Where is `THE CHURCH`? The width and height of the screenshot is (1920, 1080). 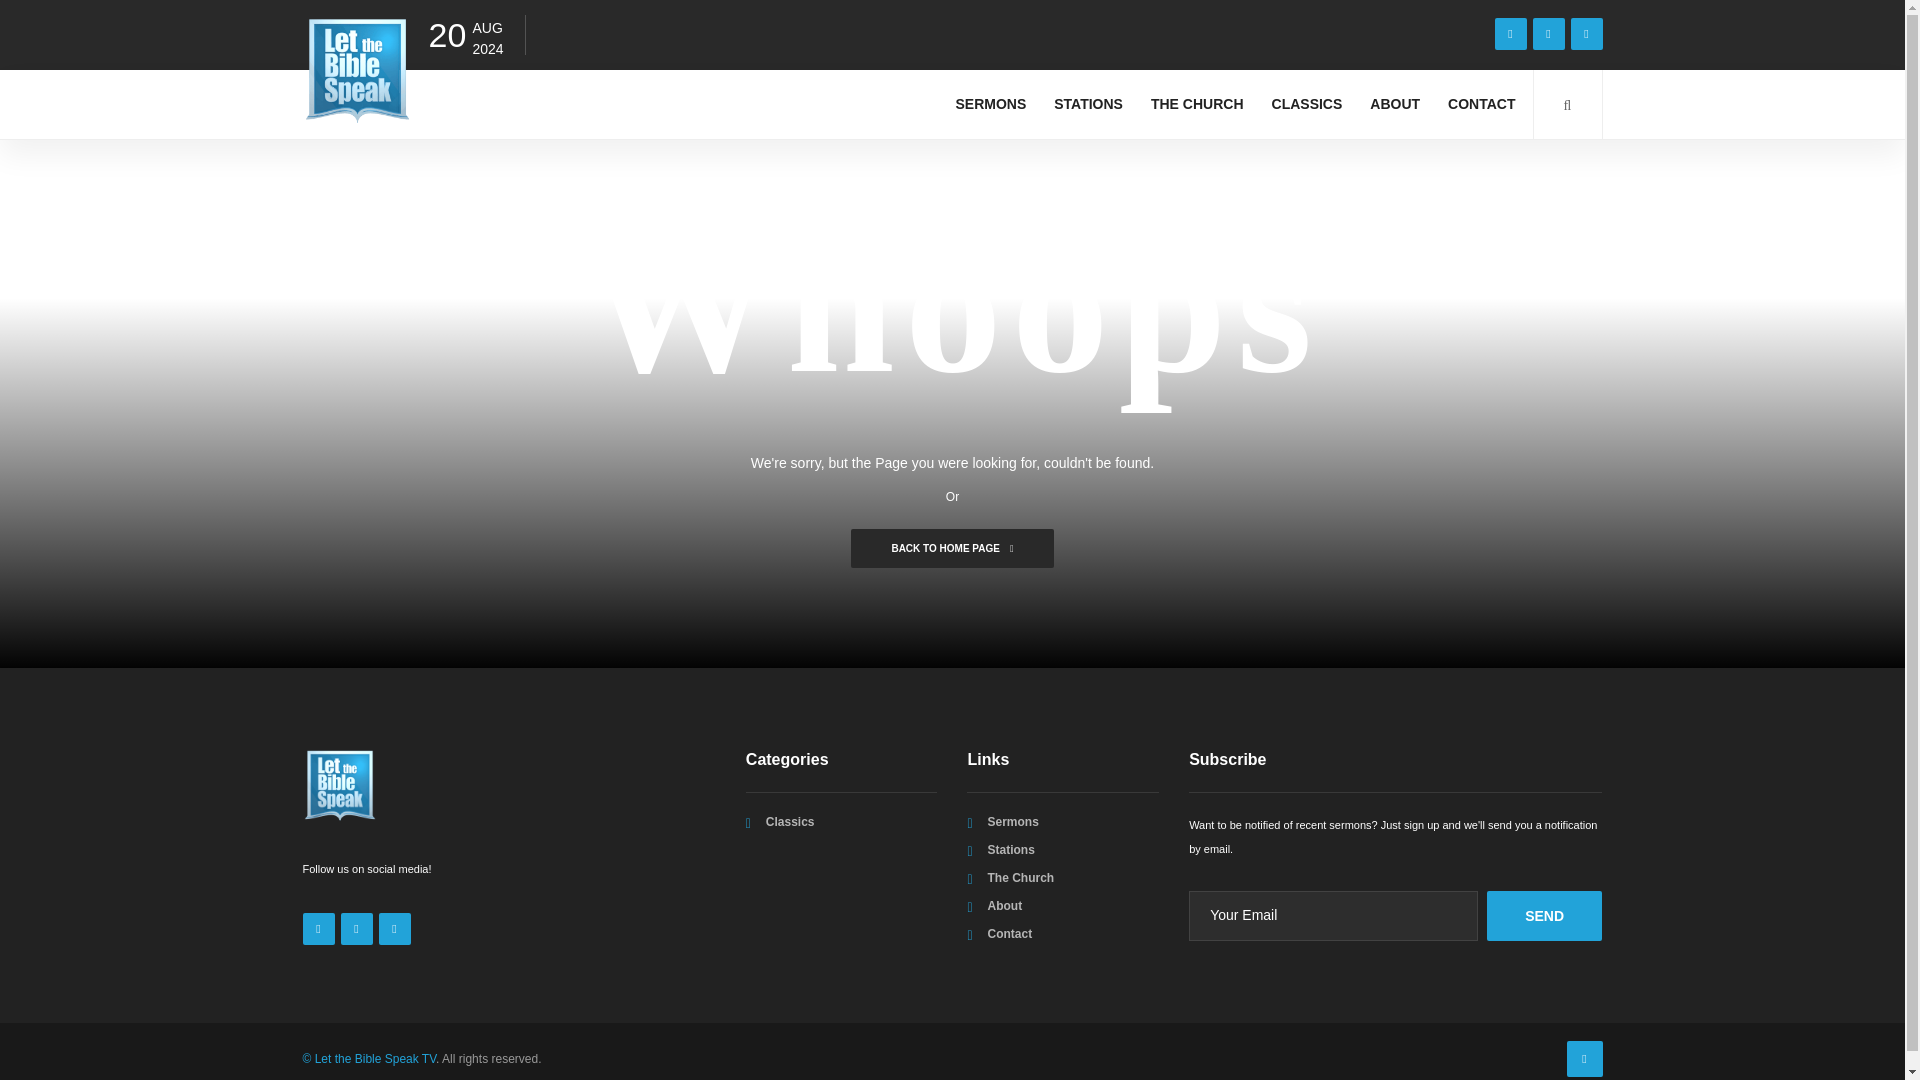 THE CHURCH is located at coordinates (1198, 104).